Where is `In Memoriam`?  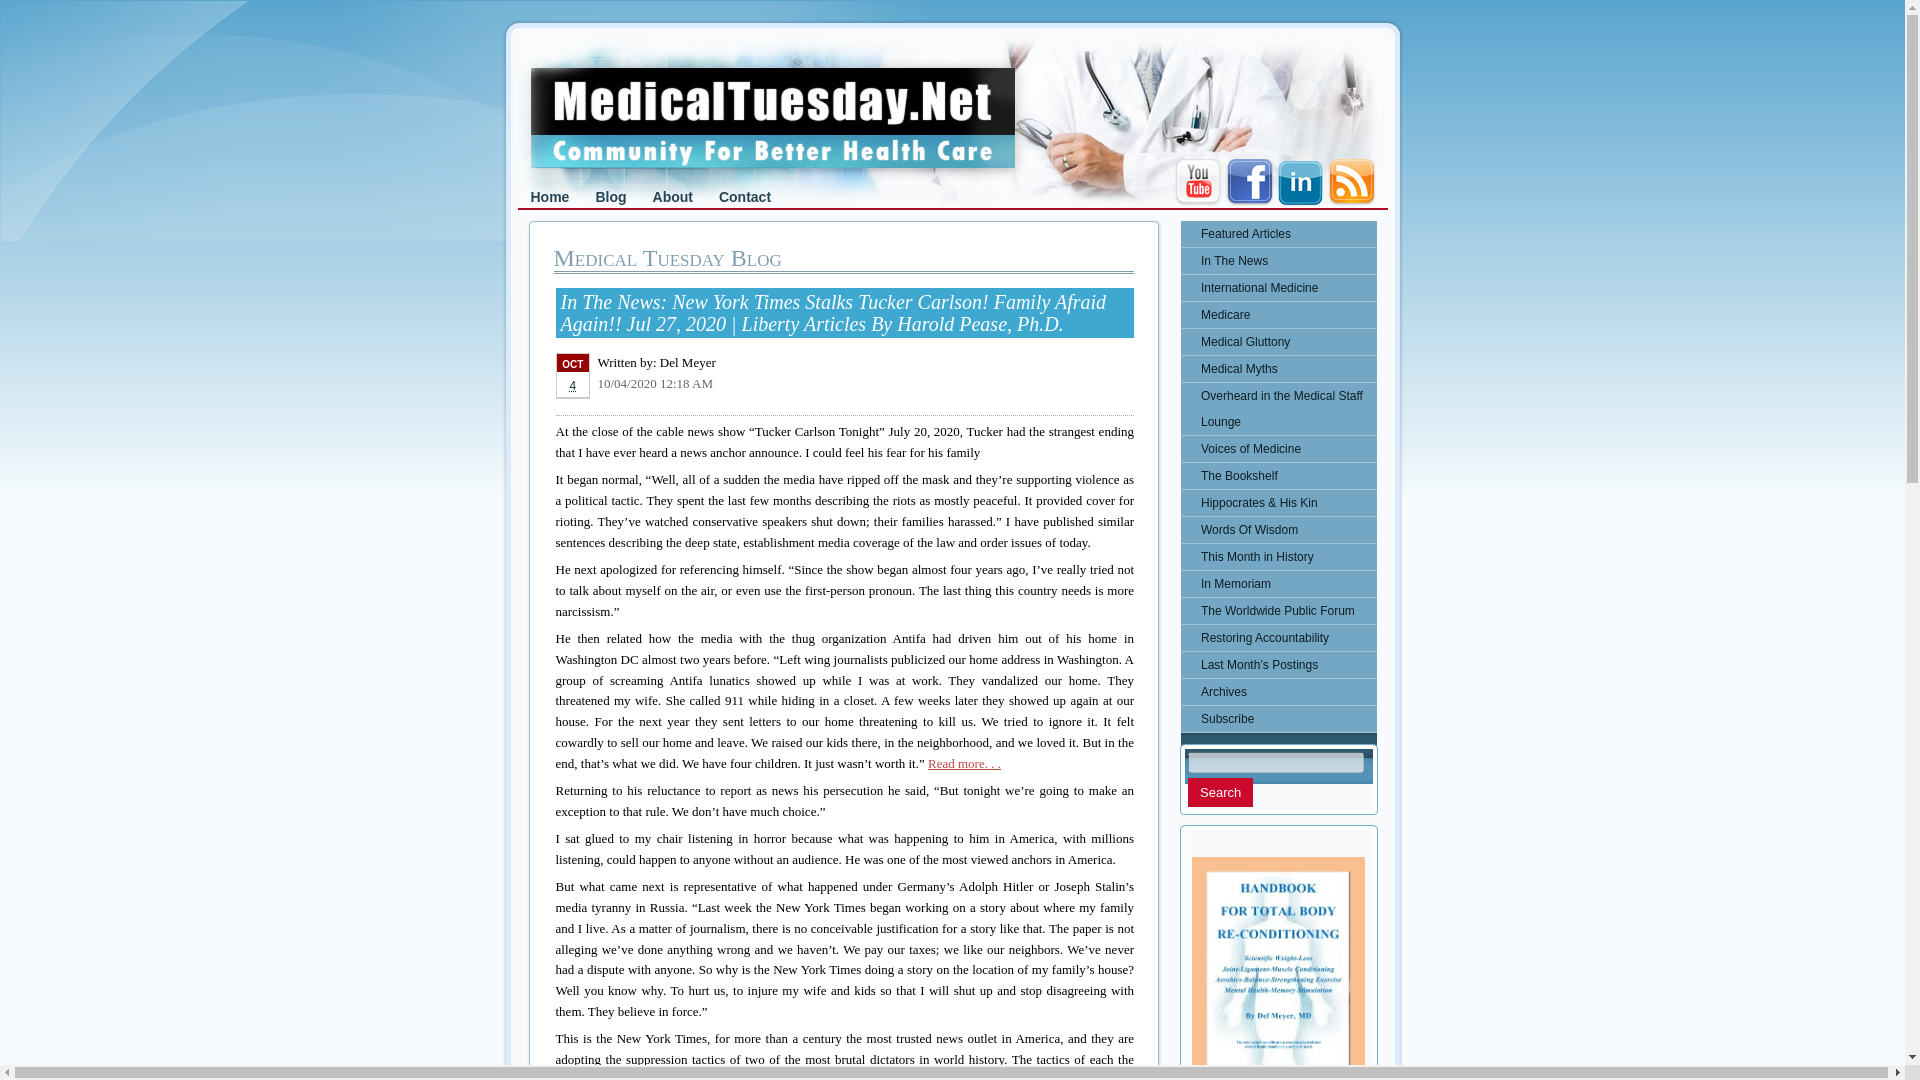 In Memoriam is located at coordinates (1278, 584).